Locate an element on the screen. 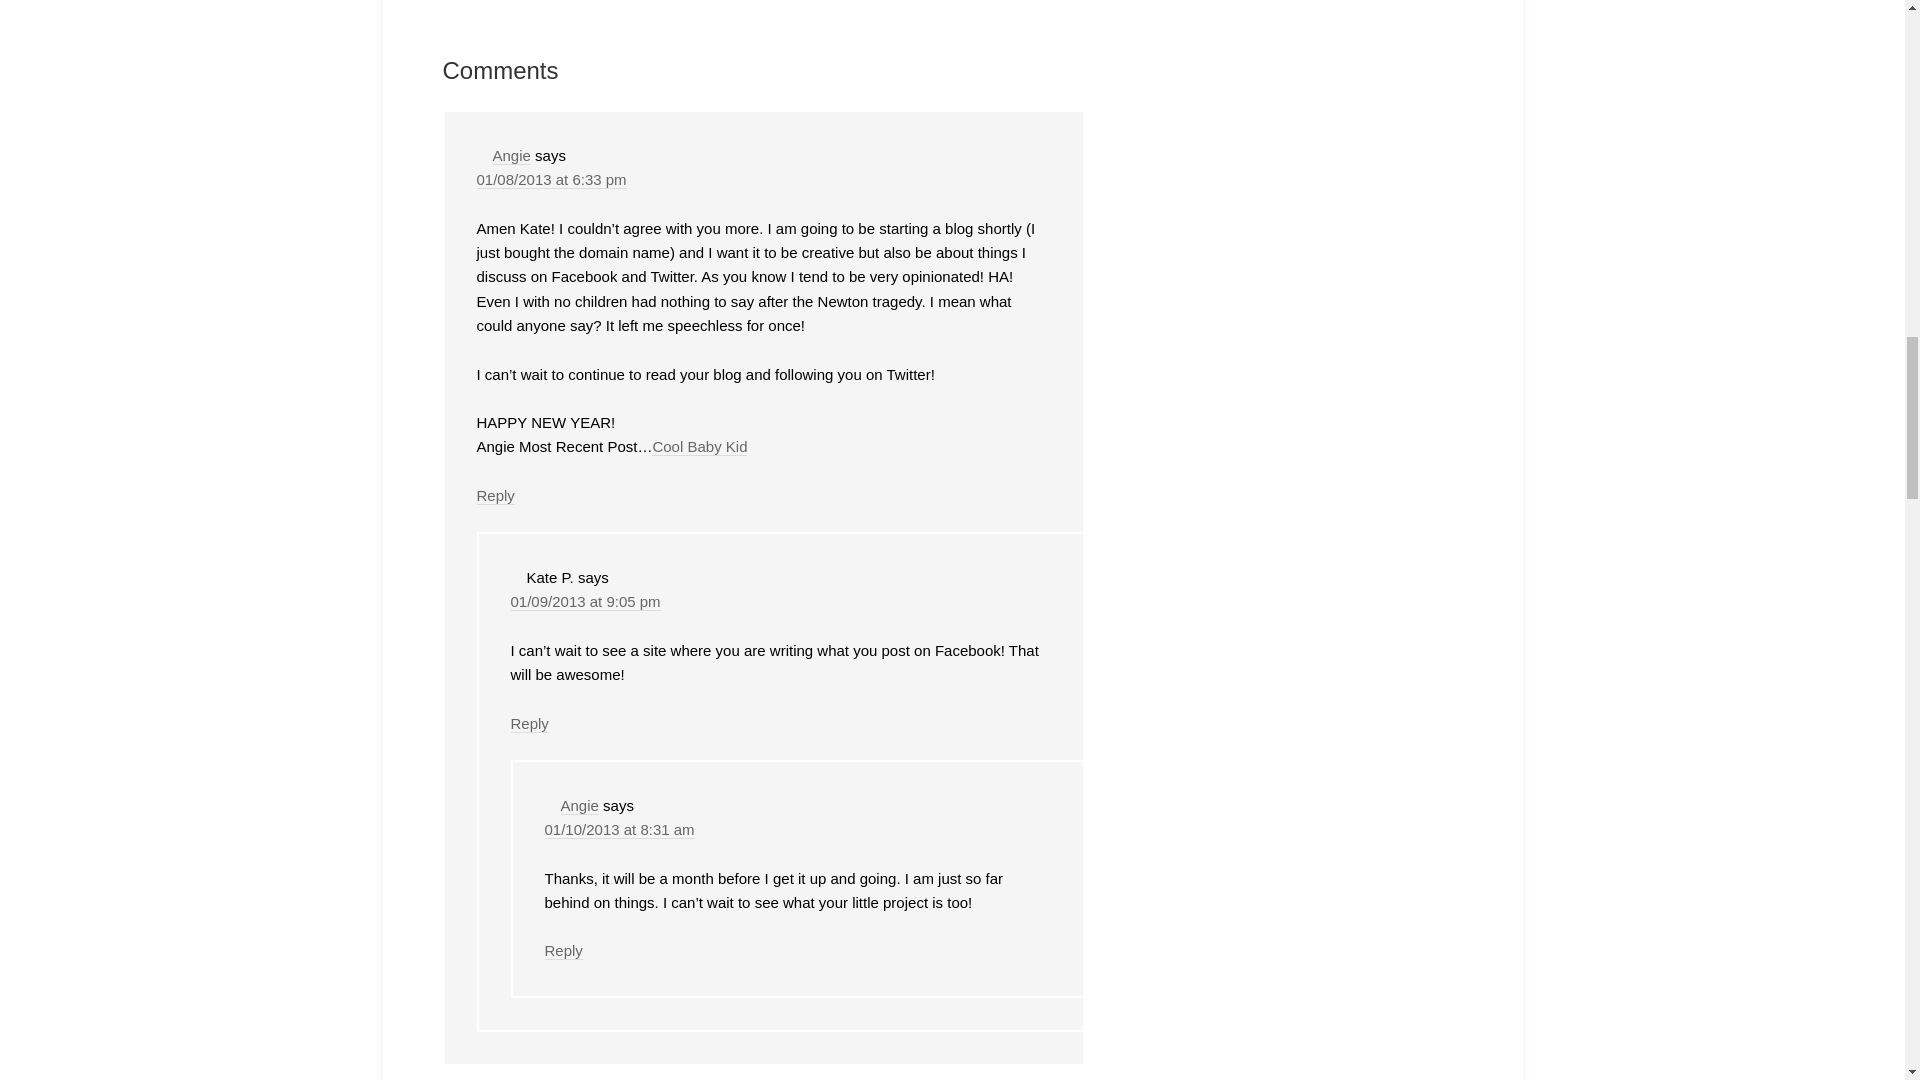  Angie is located at coordinates (510, 156).